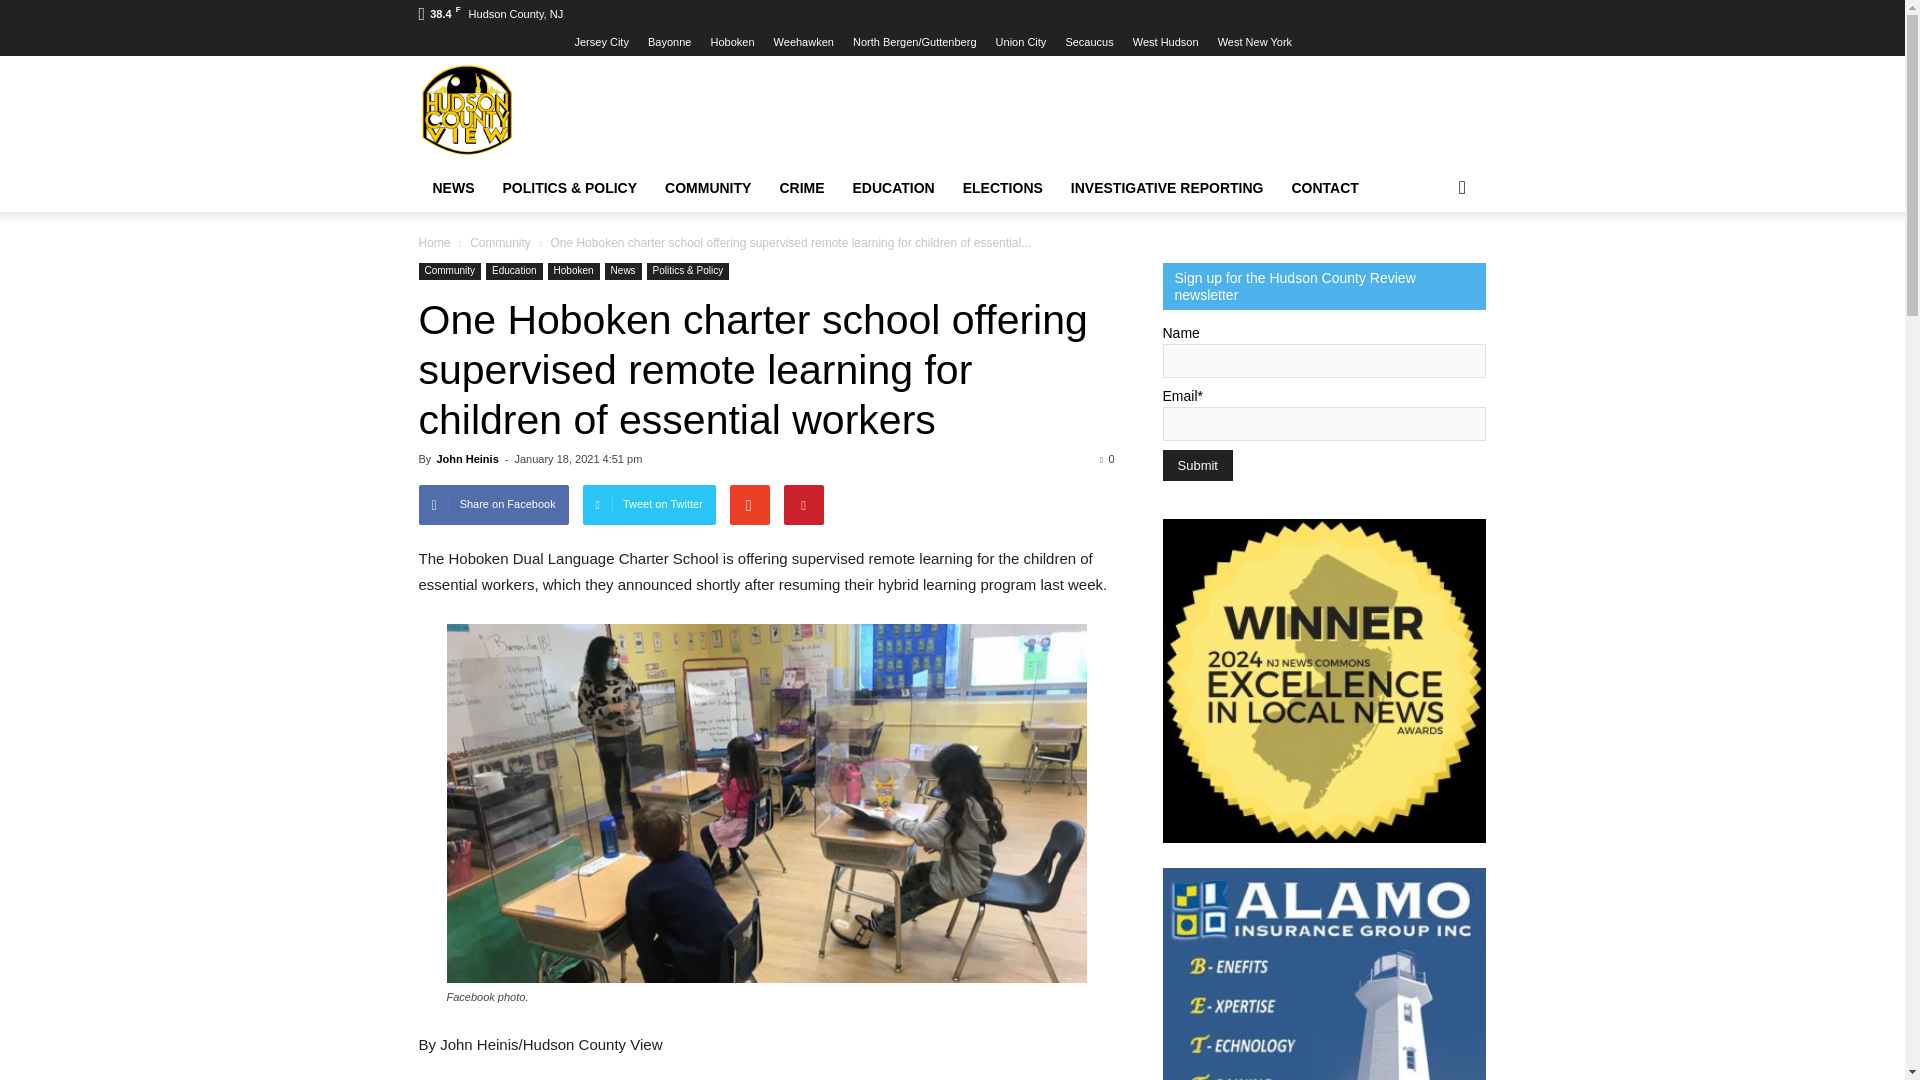  What do you see at coordinates (600, 41) in the screenshot?
I see `Jersey City` at bounding box center [600, 41].